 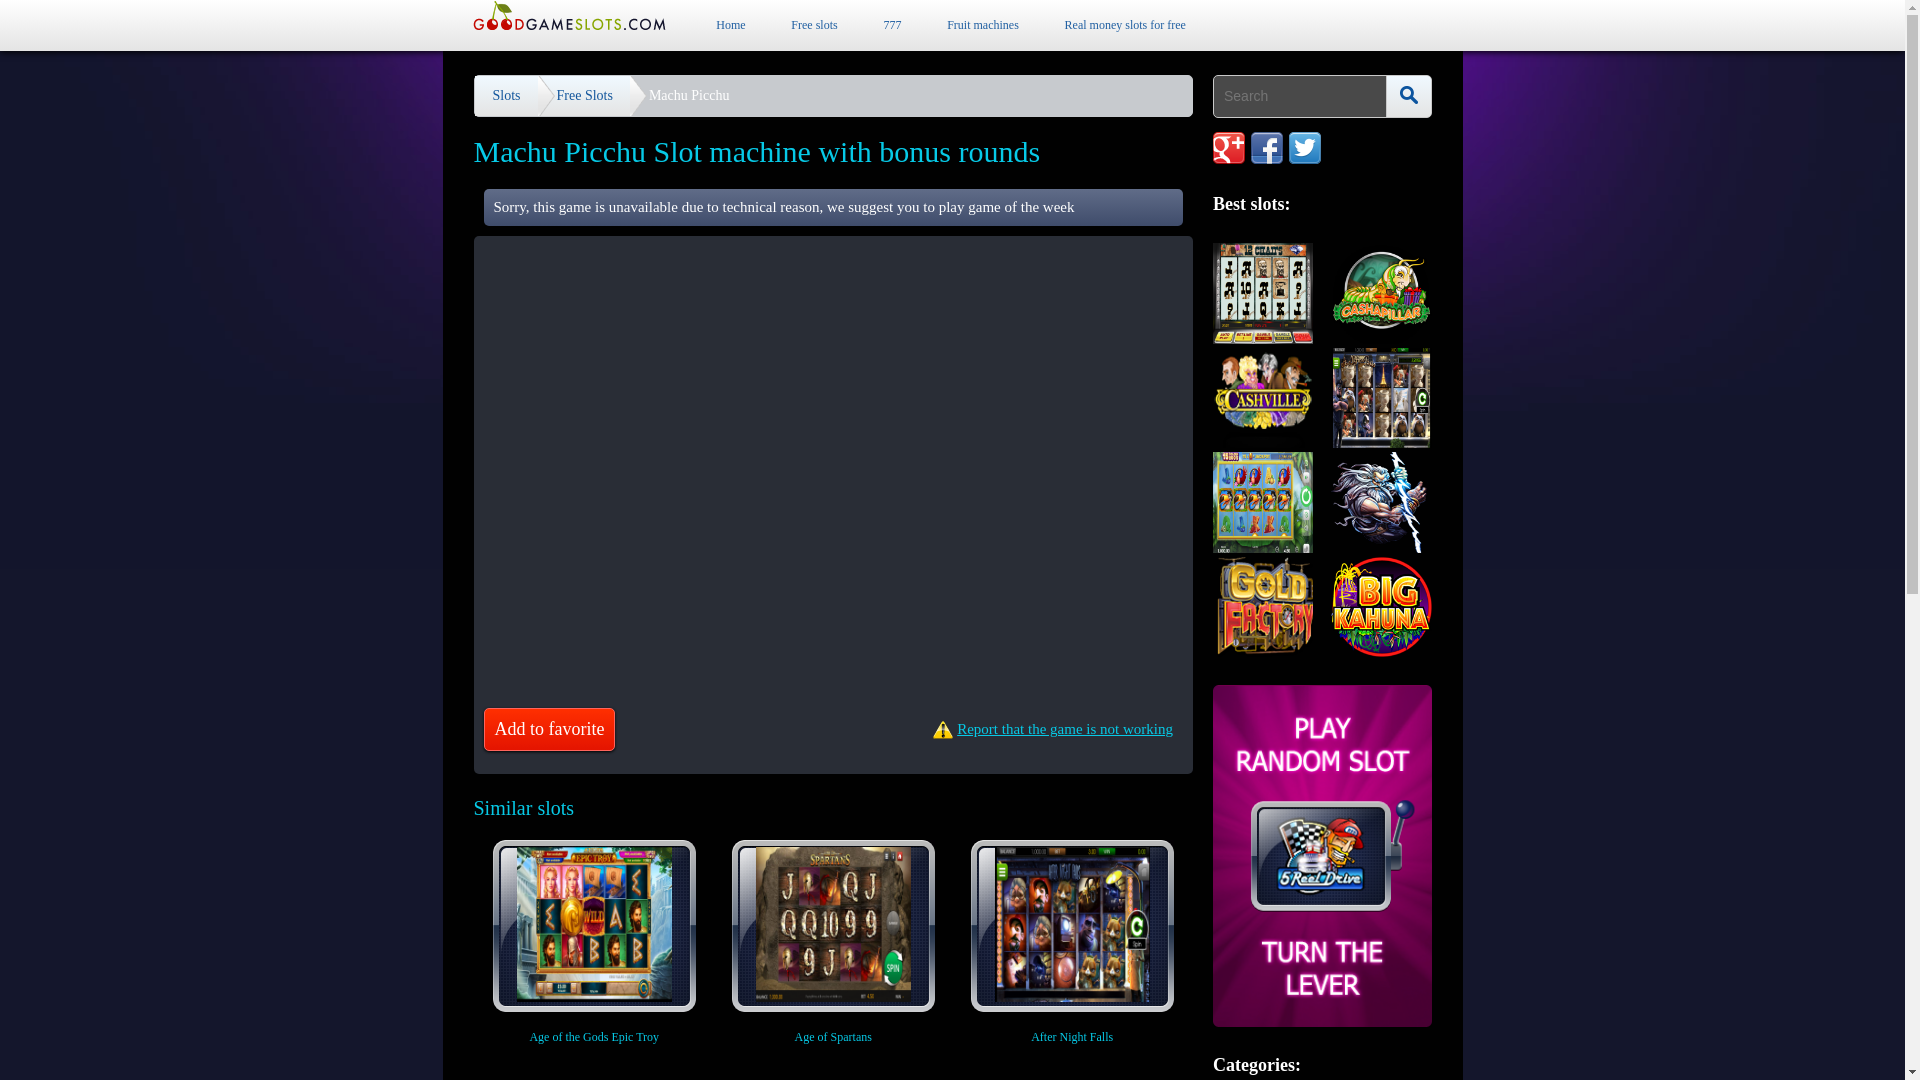 What do you see at coordinates (730, 25) in the screenshot?
I see `Home` at bounding box center [730, 25].